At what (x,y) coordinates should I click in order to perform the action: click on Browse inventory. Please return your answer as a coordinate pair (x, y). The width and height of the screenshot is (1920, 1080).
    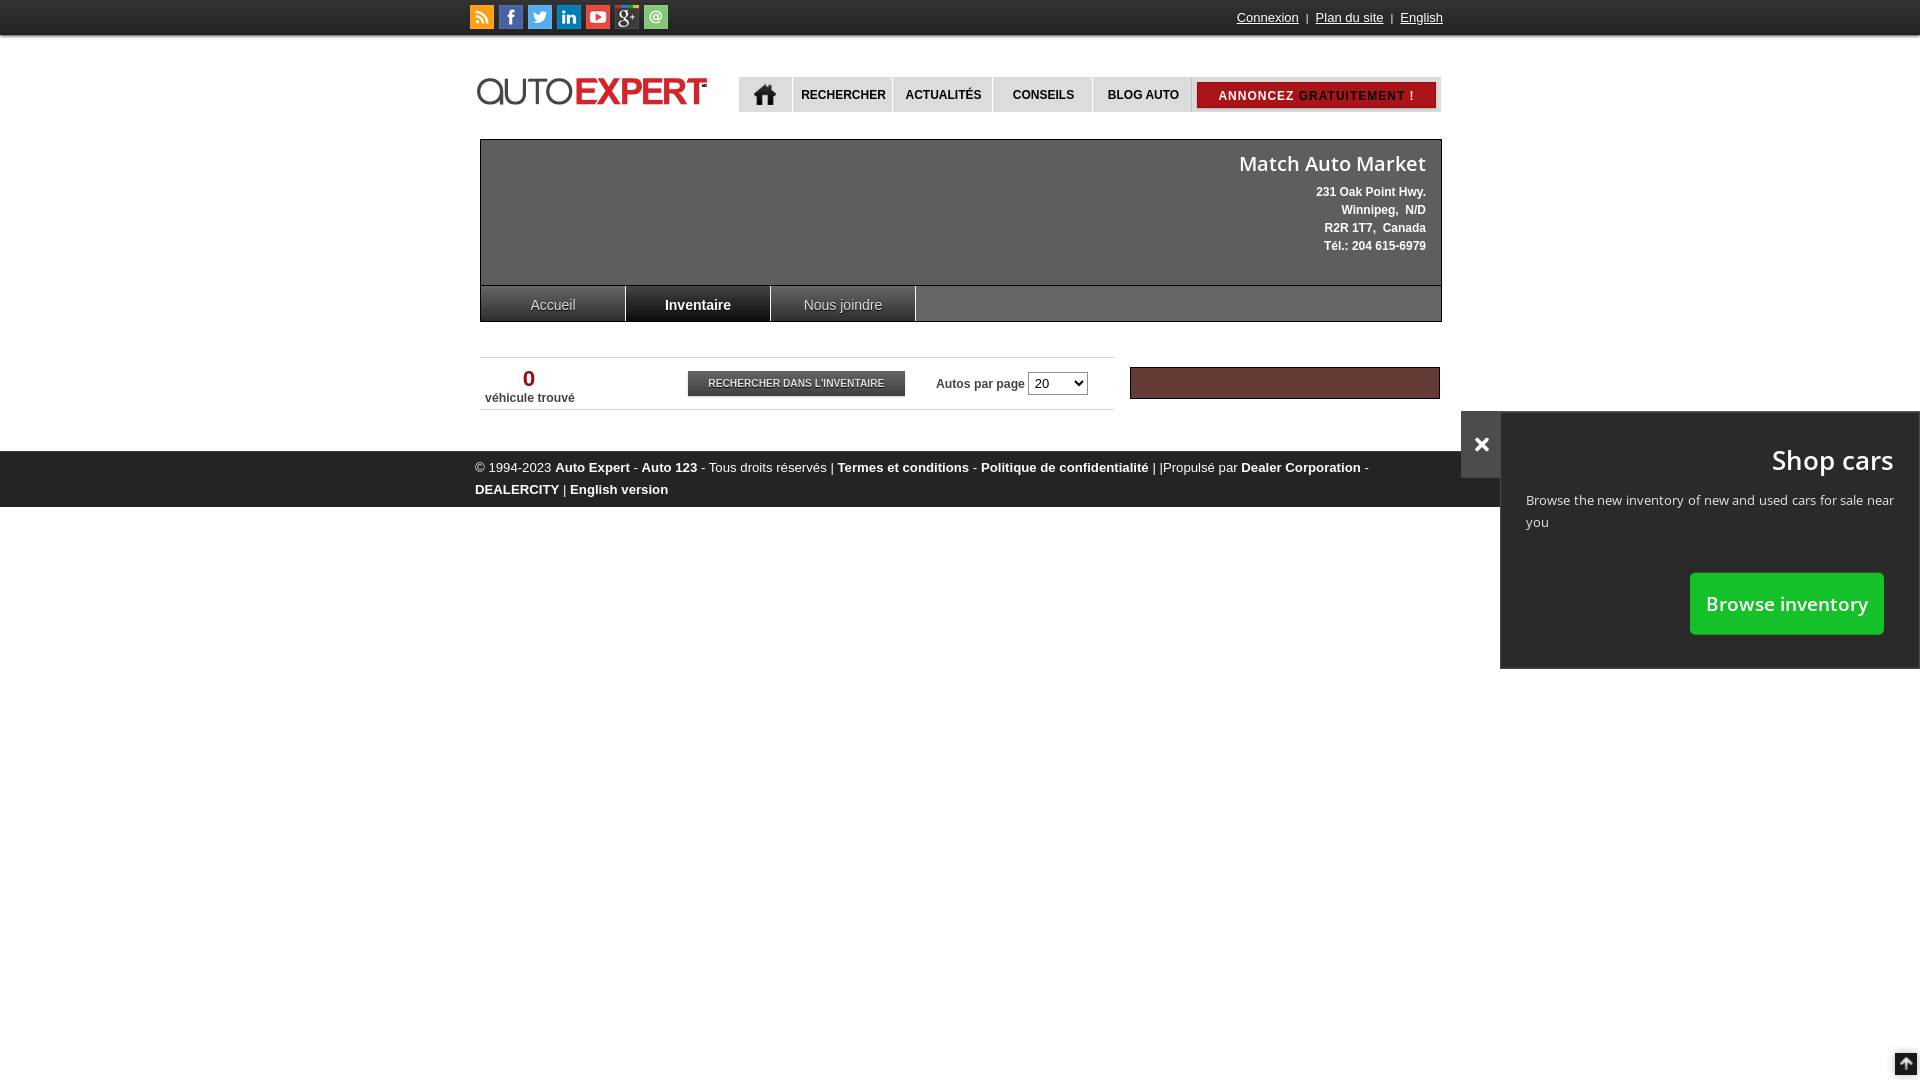
    Looking at the image, I should click on (1787, 603).